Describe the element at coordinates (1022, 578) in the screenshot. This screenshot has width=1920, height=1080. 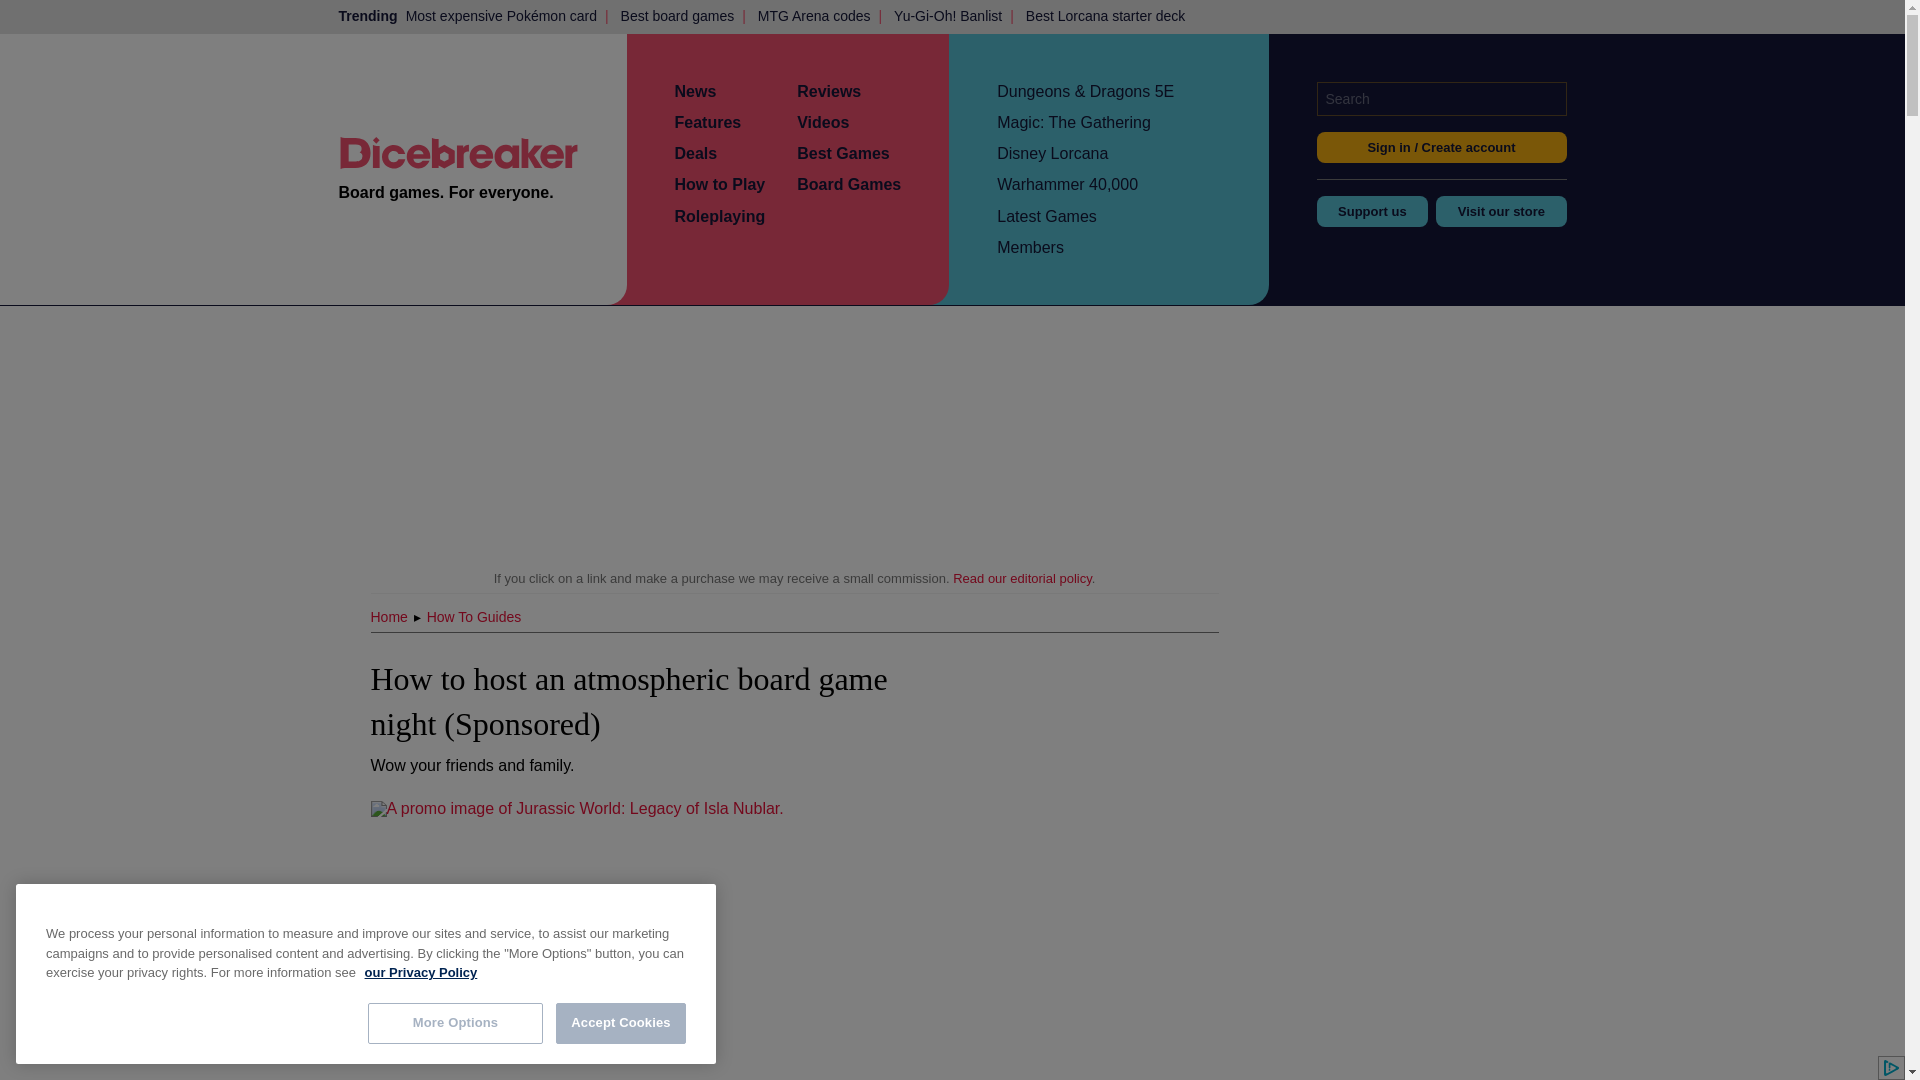
I see `Read our editorial policy` at that location.